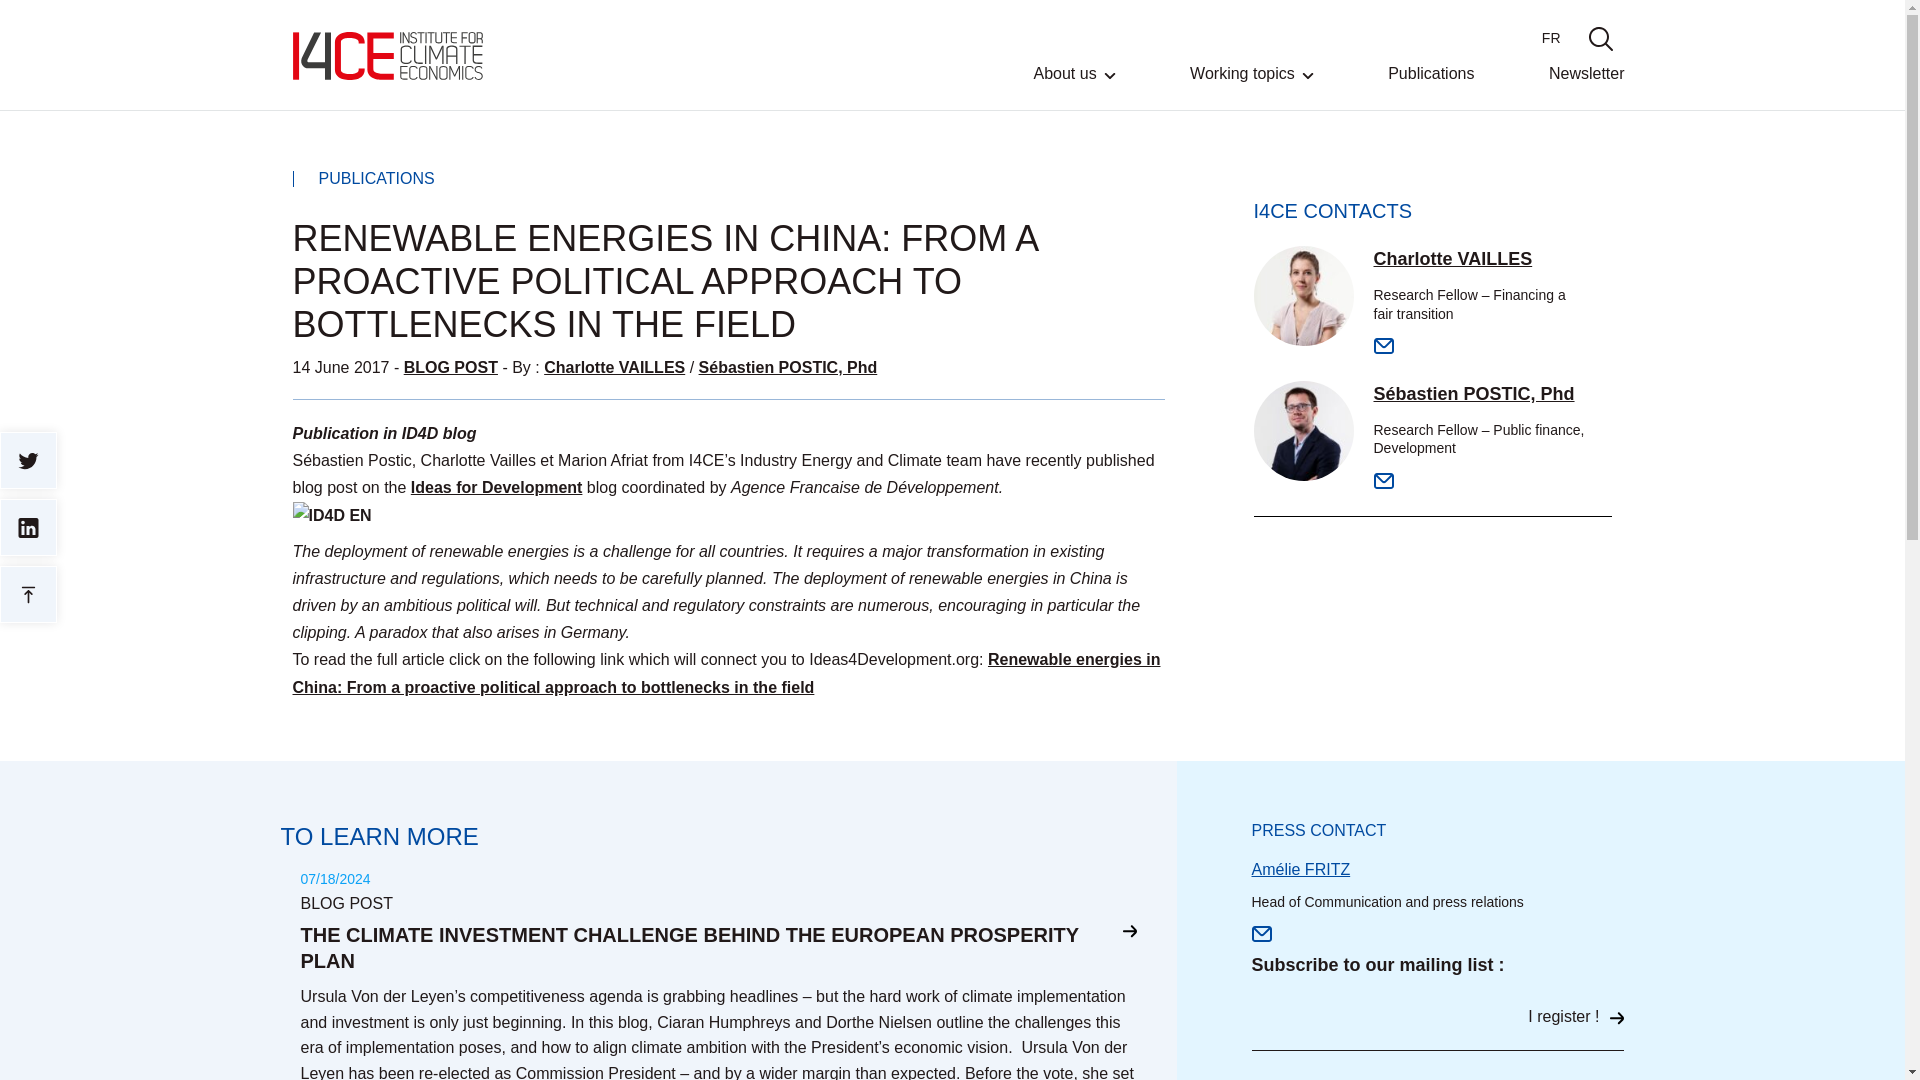 The width and height of the screenshot is (1920, 1080). Describe the element at coordinates (450, 366) in the screenshot. I see `BLOG POST` at that location.